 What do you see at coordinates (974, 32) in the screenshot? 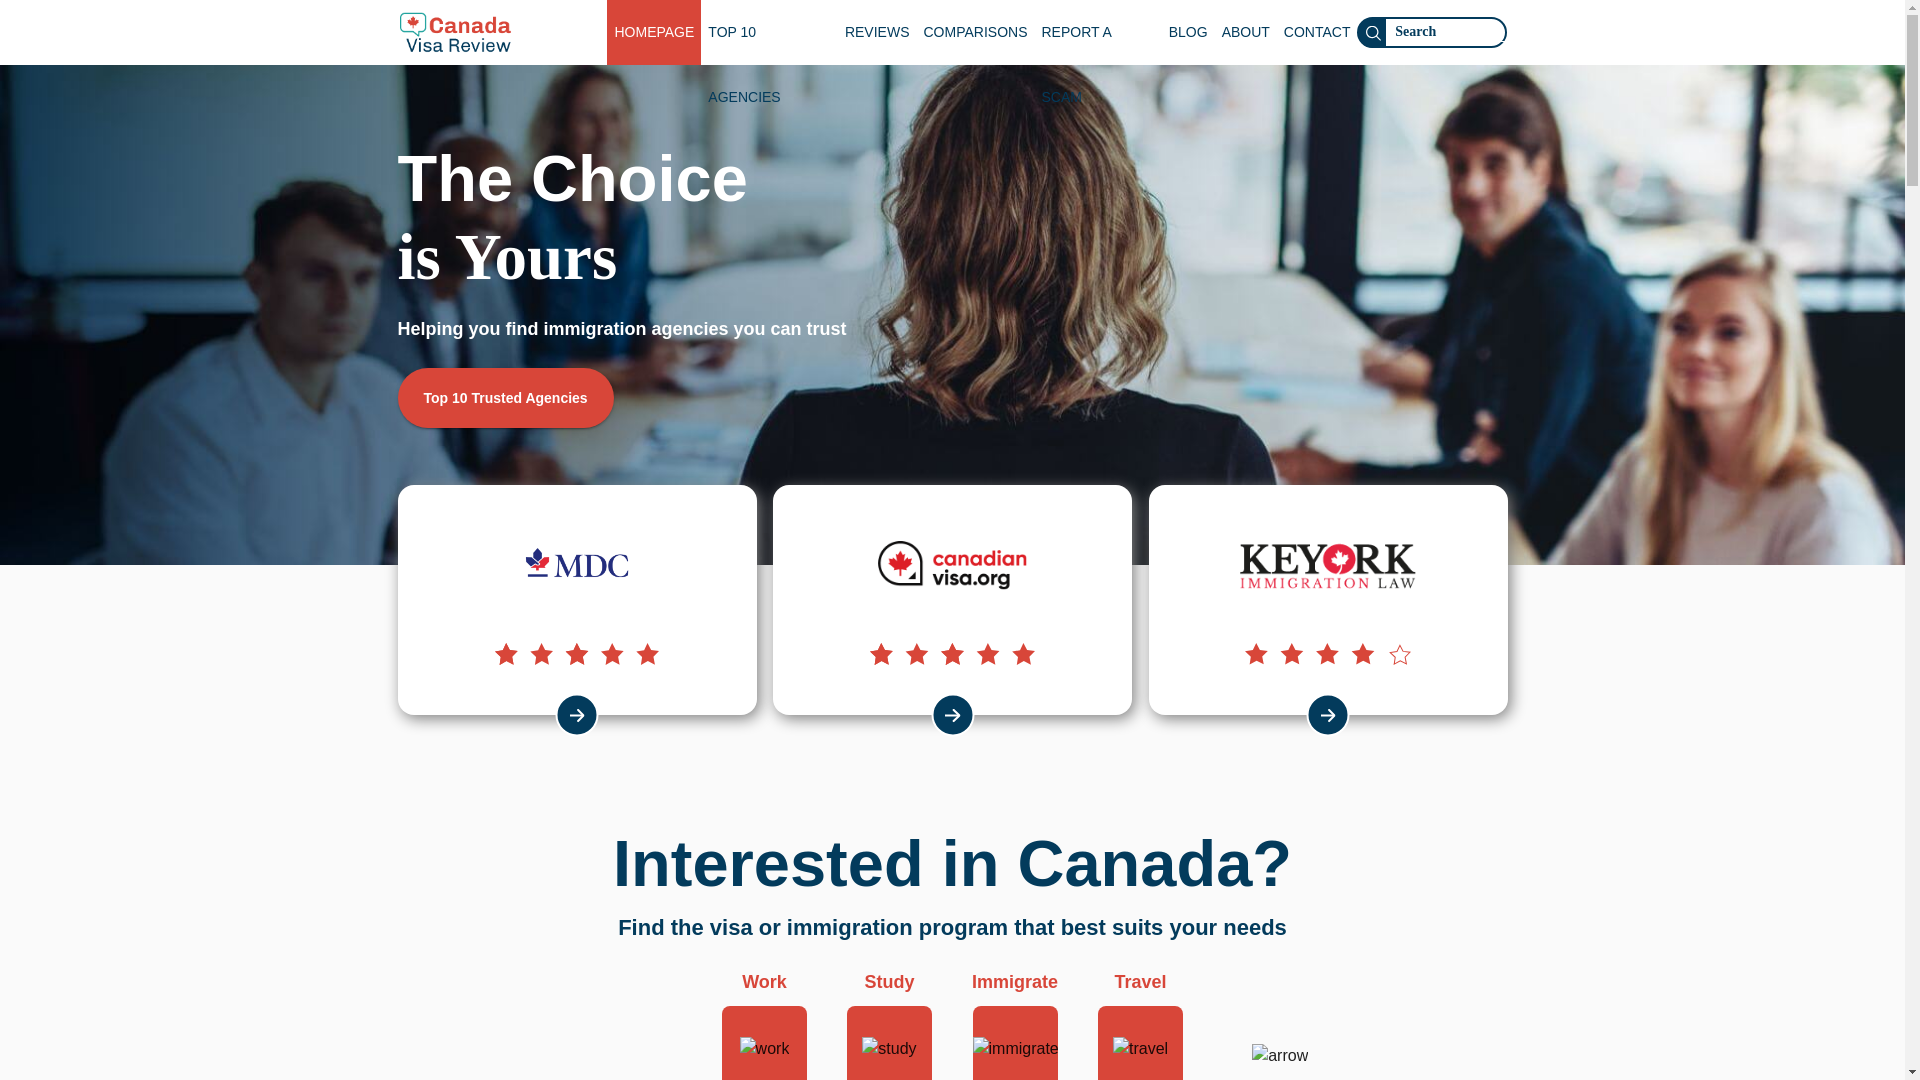
I see `COMPARISONS` at bounding box center [974, 32].